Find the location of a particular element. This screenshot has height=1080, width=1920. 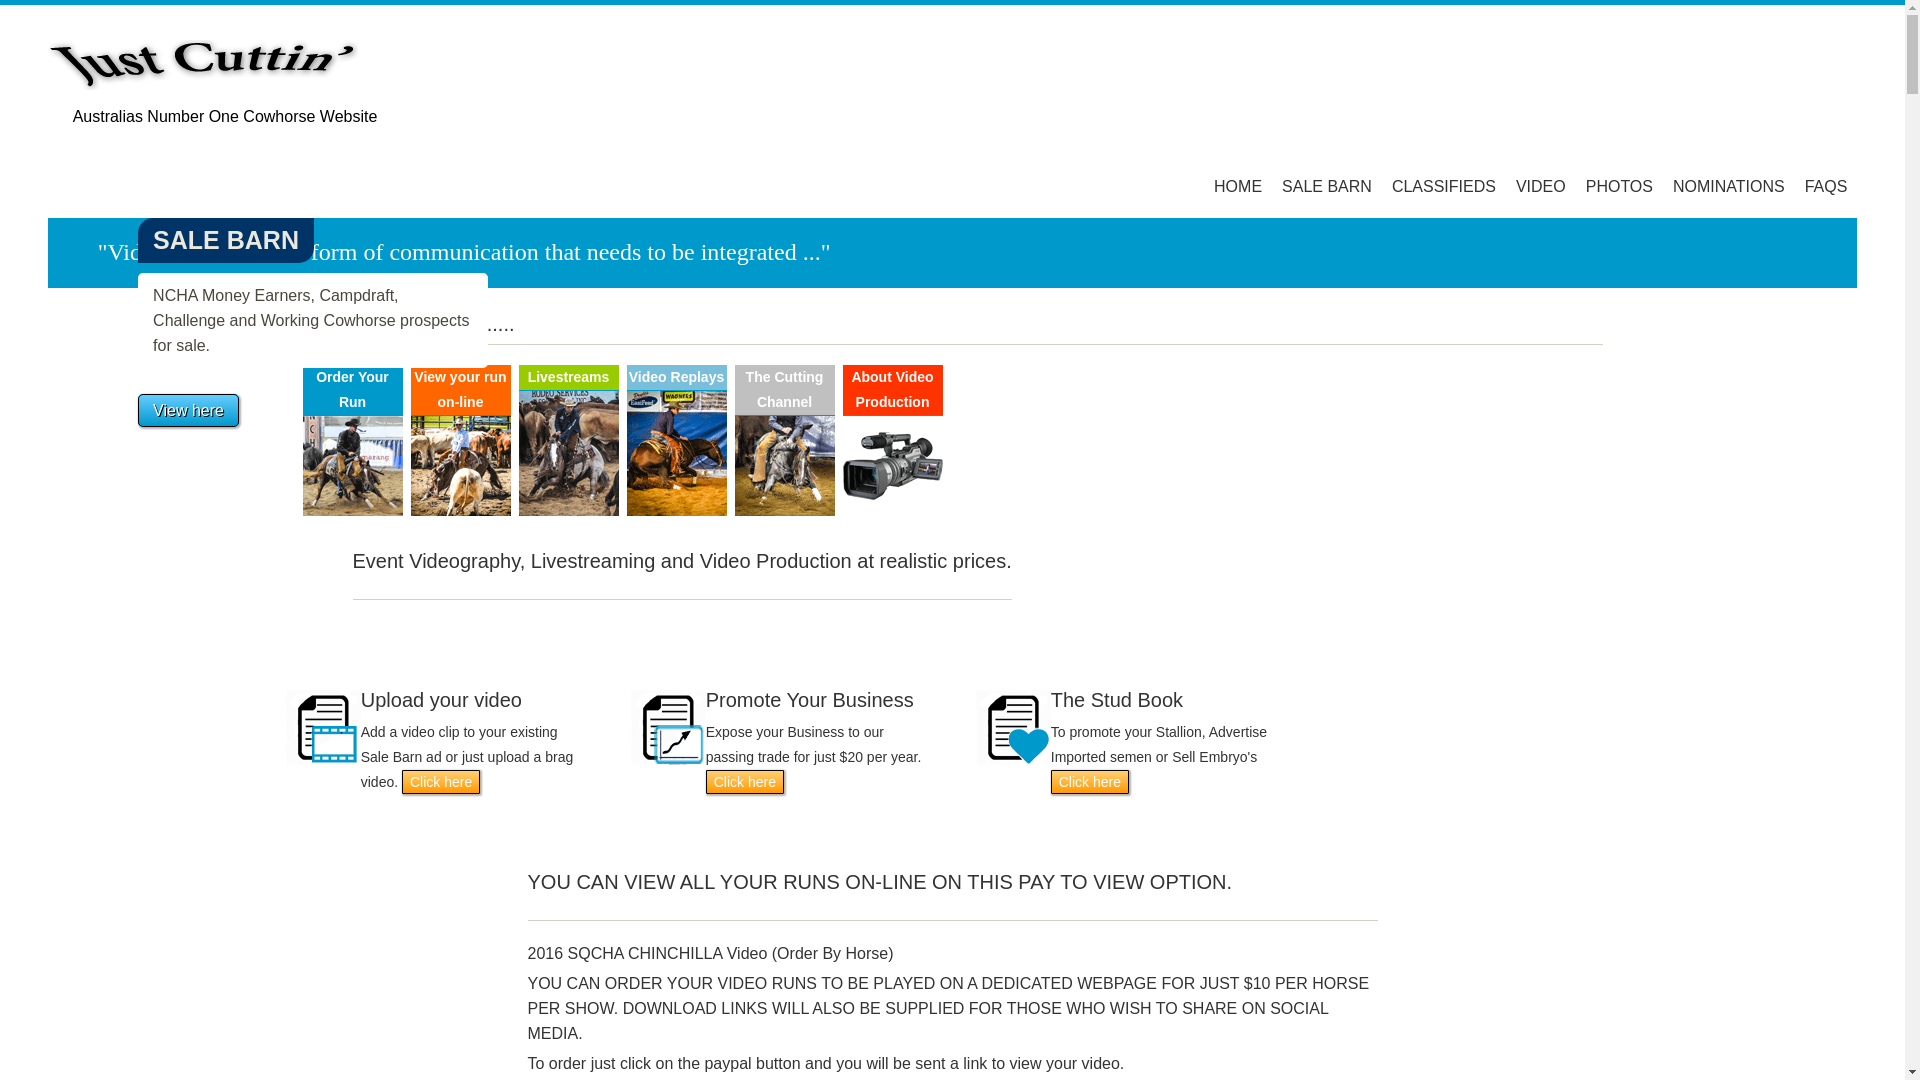

Video Replays is located at coordinates (676, 378).